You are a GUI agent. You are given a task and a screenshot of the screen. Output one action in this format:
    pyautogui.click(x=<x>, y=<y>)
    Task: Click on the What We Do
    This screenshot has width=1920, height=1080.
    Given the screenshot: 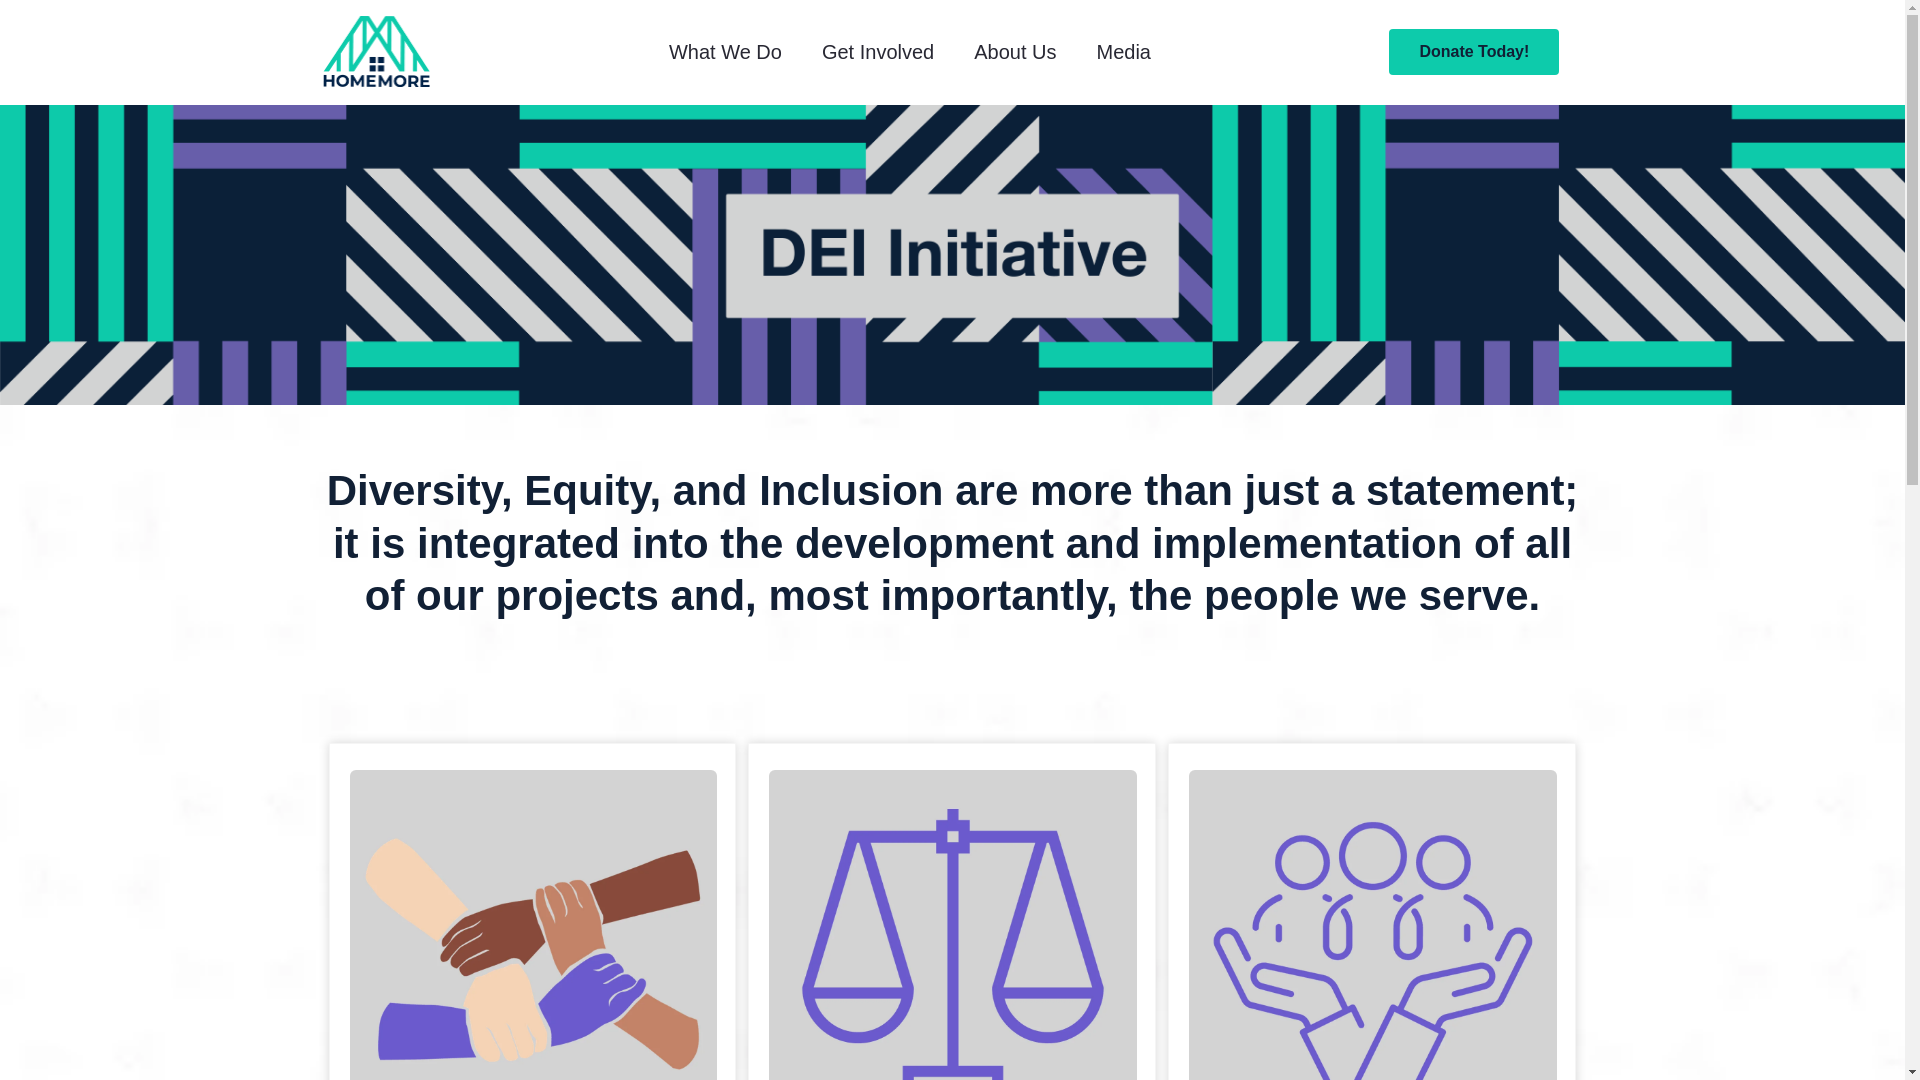 What is the action you would take?
    pyautogui.click(x=725, y=52)
    